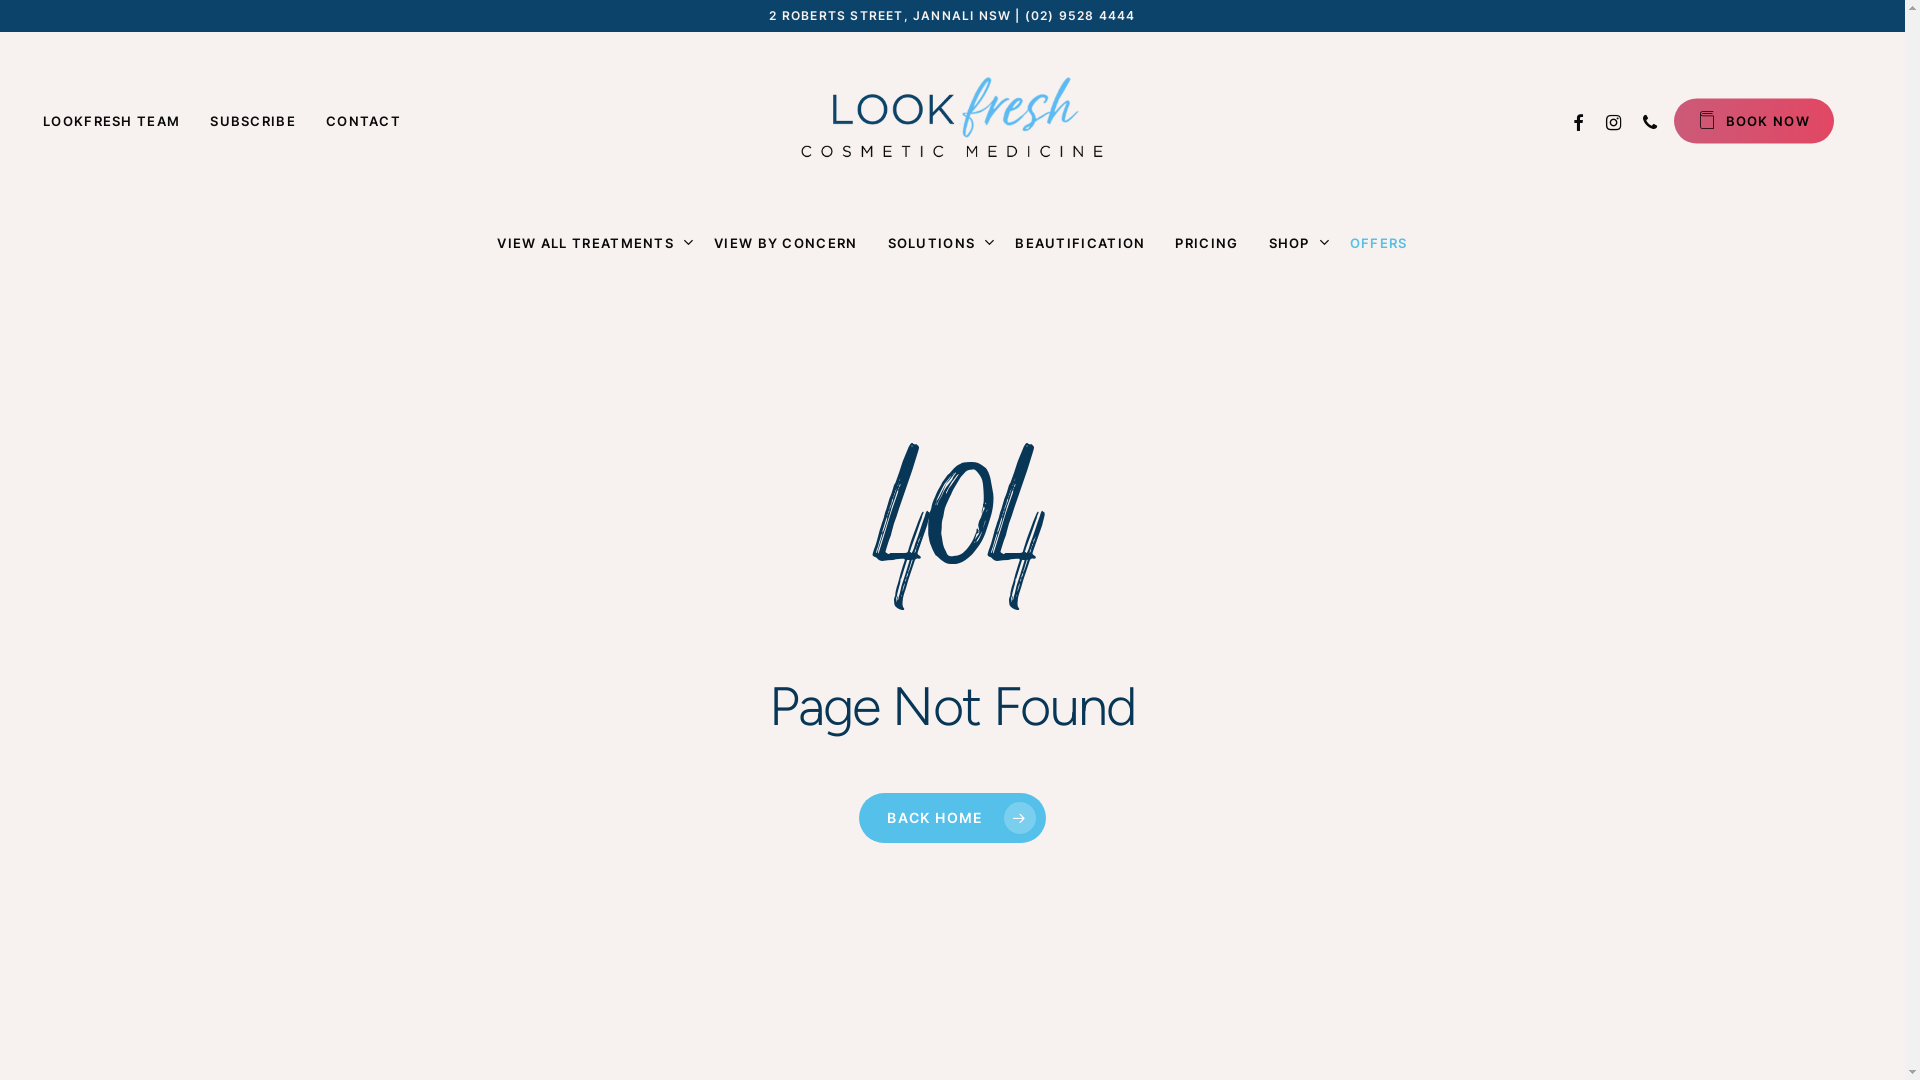 The image size is (1920, 1080). Describe the element at coordinates (1206, 243) in the screenshot. I see `PRICING` at that location.